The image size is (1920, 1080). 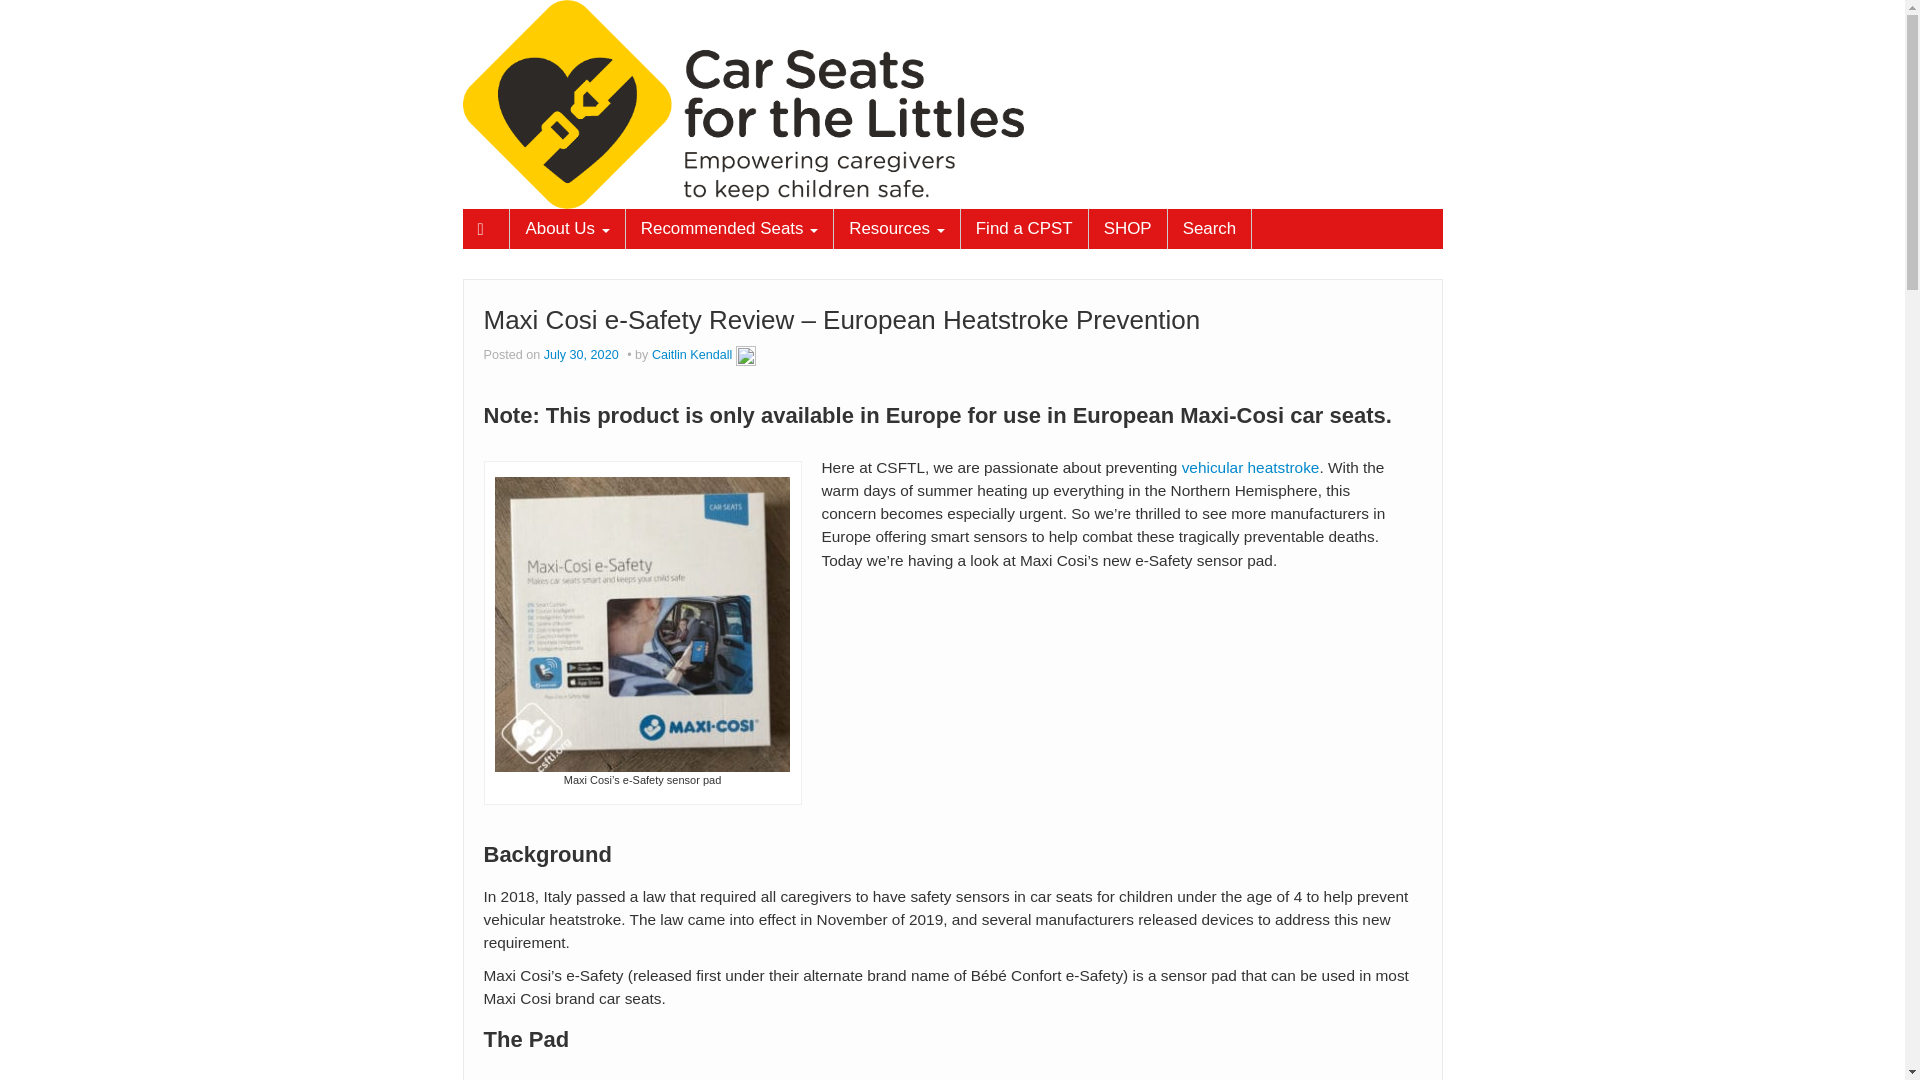 What do you see at coordinates (1251, 468) in the screenshot?
I see `vehicular heatstroke` at bounding box center [1251, 468].